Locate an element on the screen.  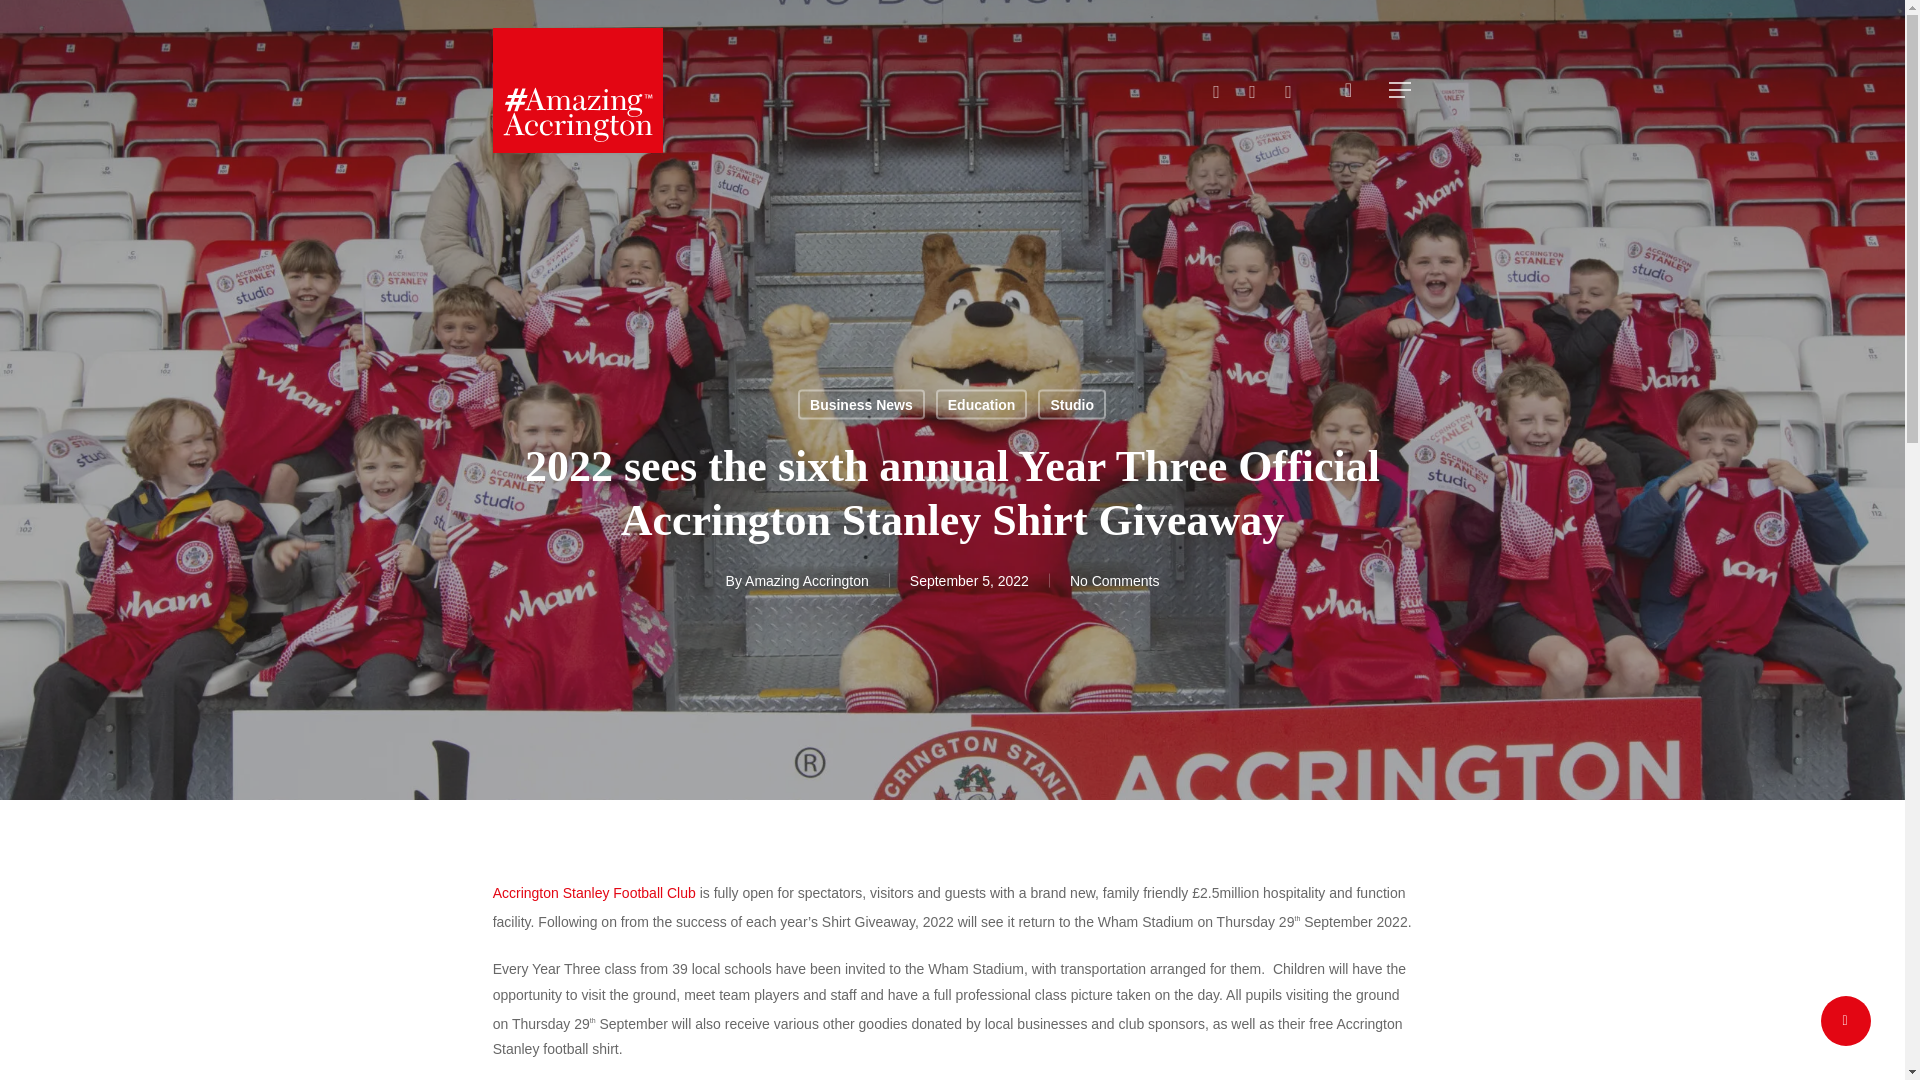
Studio is located at coordinates (1072, 404).